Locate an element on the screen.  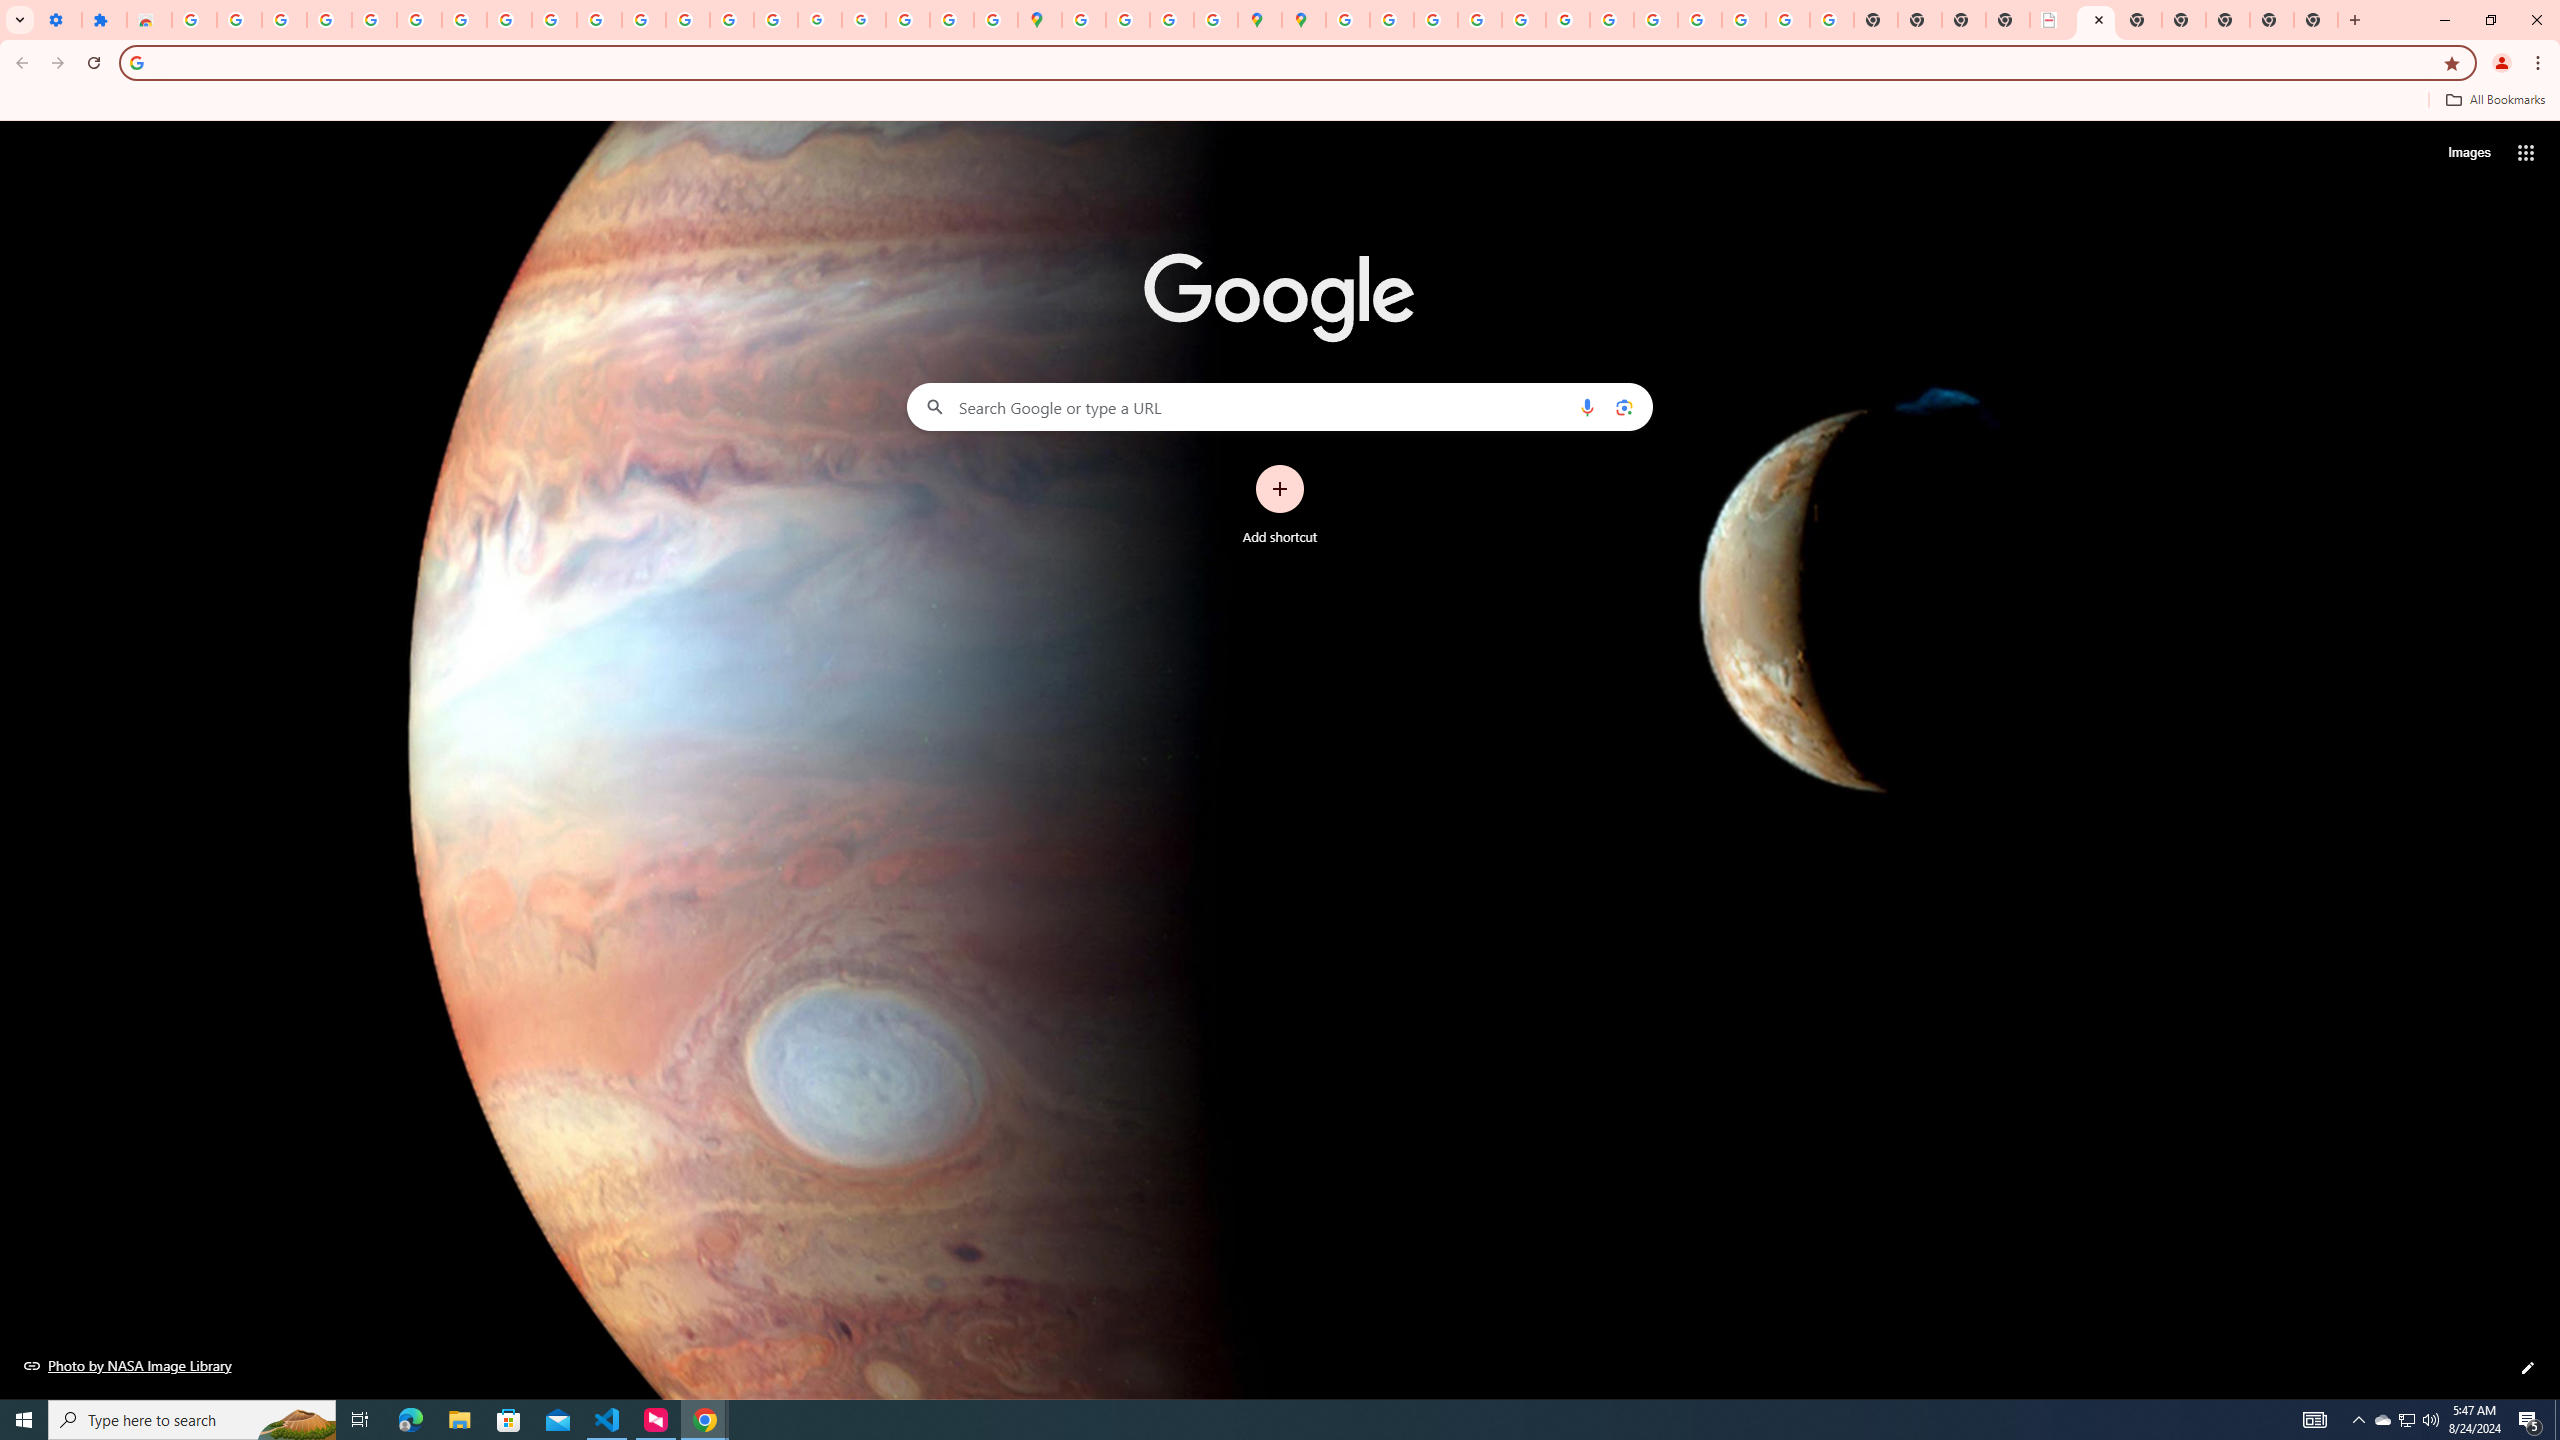
Google Maps is located at coordinates (1039, 20).